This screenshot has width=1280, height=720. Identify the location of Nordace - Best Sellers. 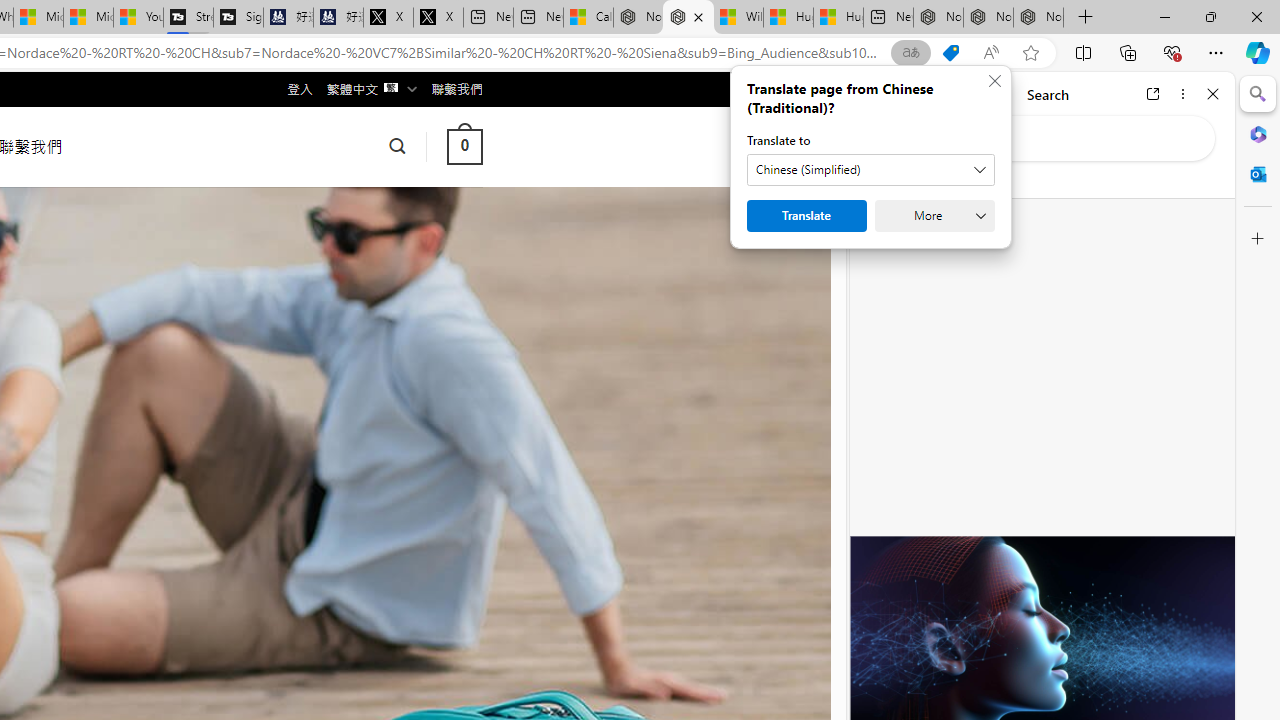
(938, 18).